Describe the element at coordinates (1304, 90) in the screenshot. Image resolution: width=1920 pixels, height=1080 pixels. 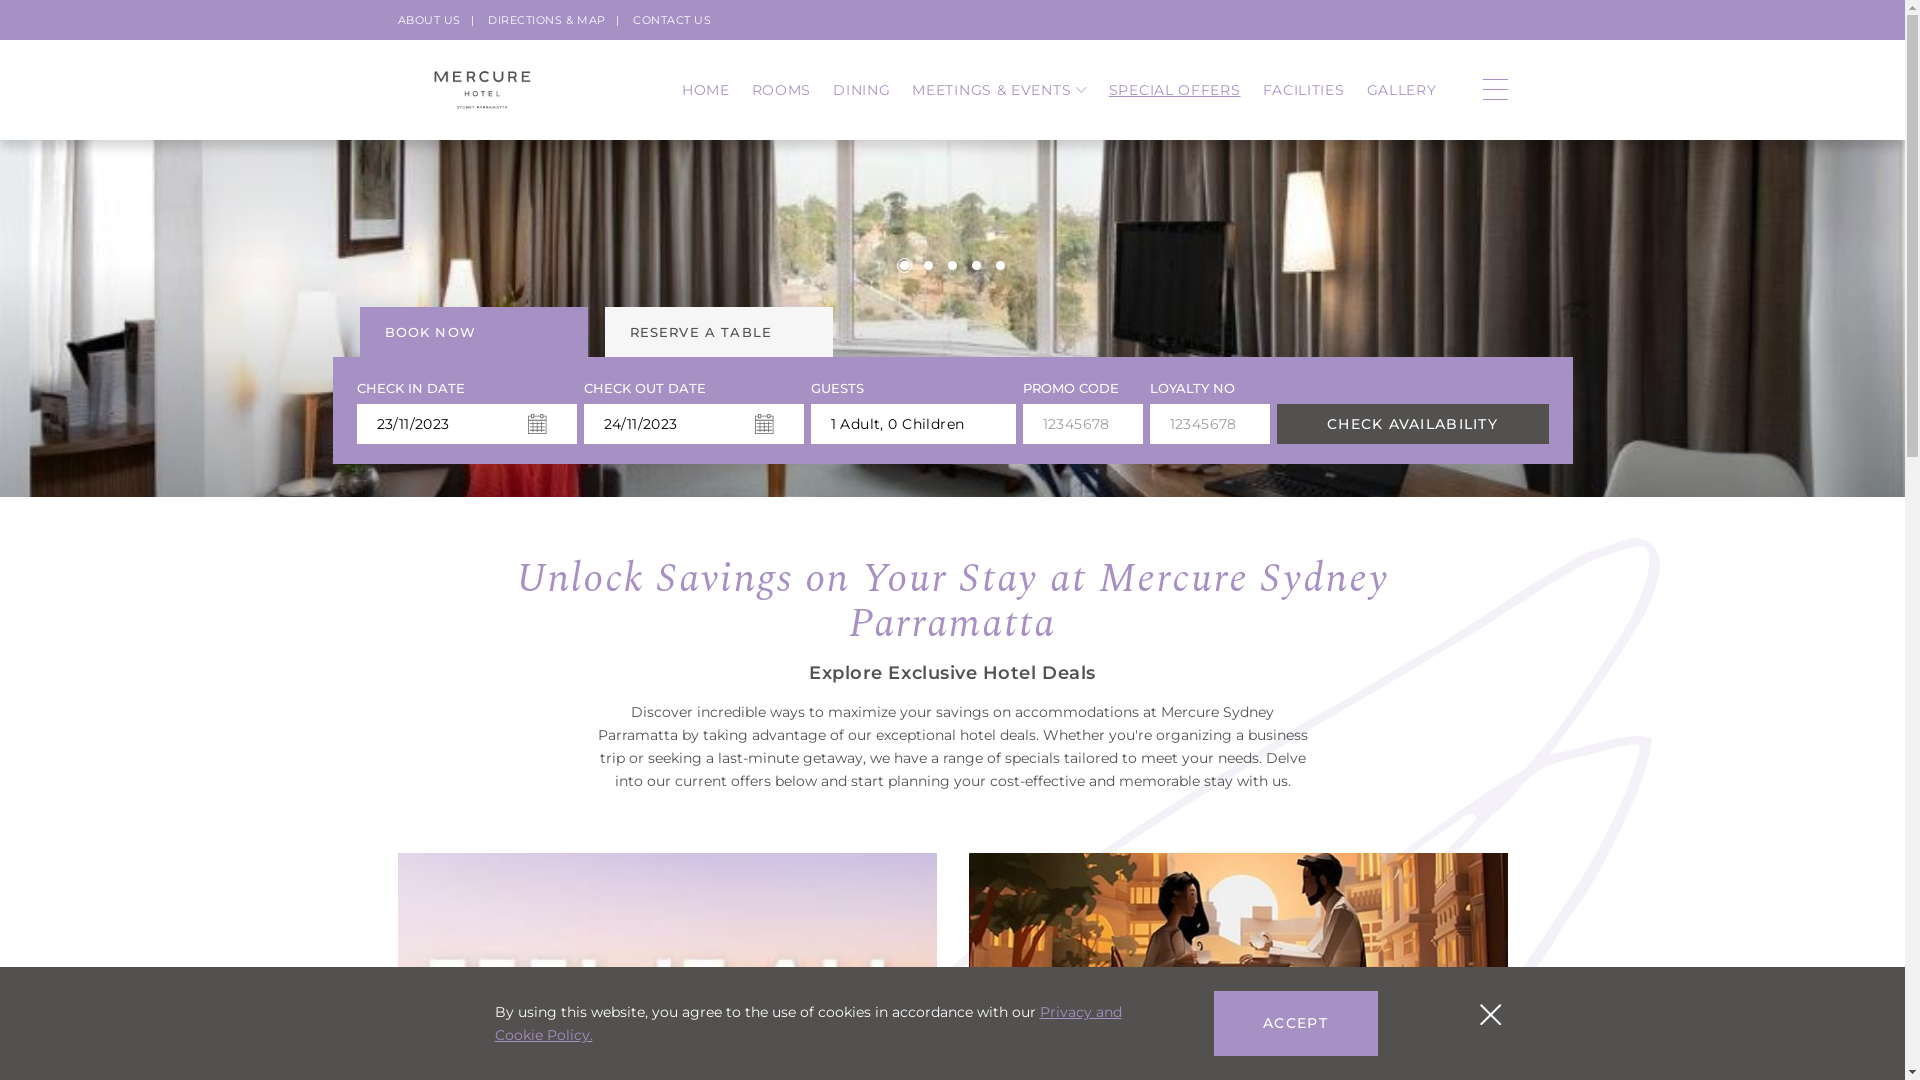
I see `FACILITIES` at that location.